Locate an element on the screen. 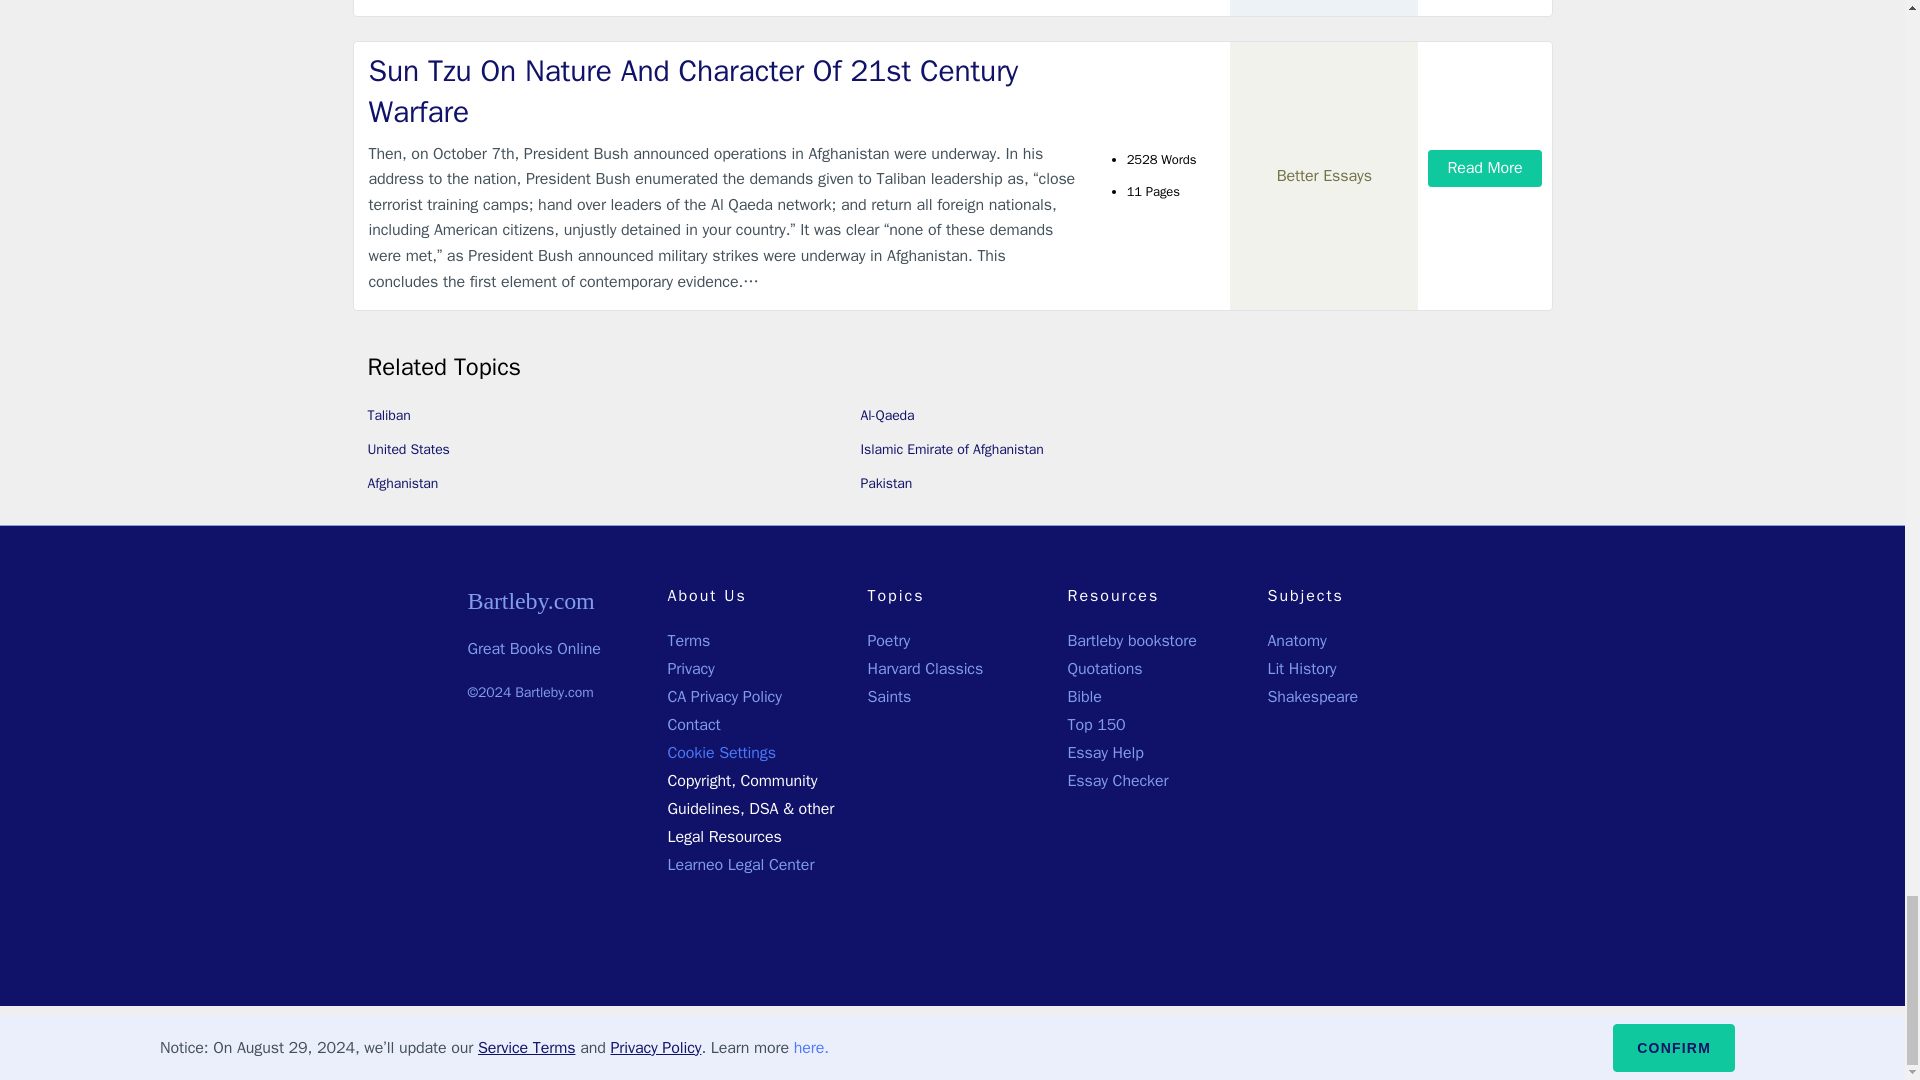 Image resolution: width=1920 pixels, height=1080 pixels. United States is located at coordinates (408, 448).